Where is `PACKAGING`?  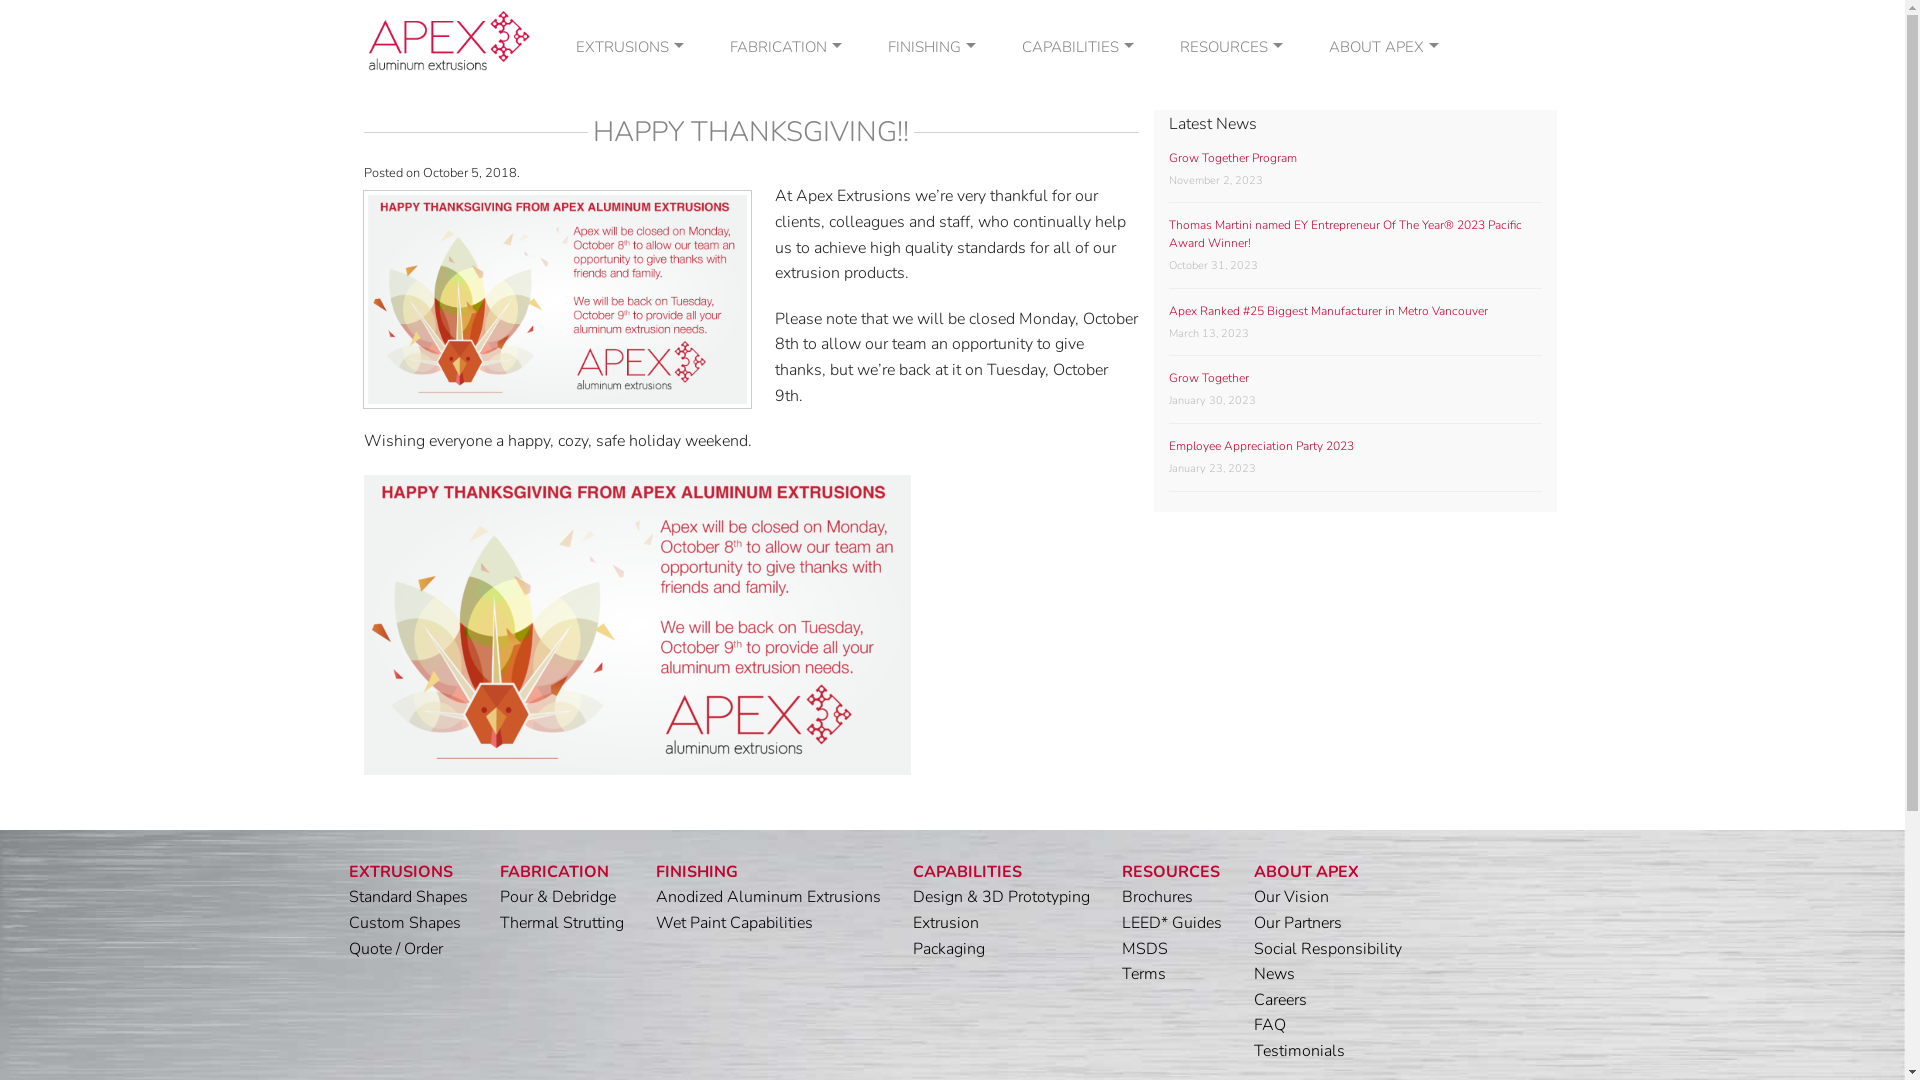
PACKAGING is located at coordinates (1077, 158).